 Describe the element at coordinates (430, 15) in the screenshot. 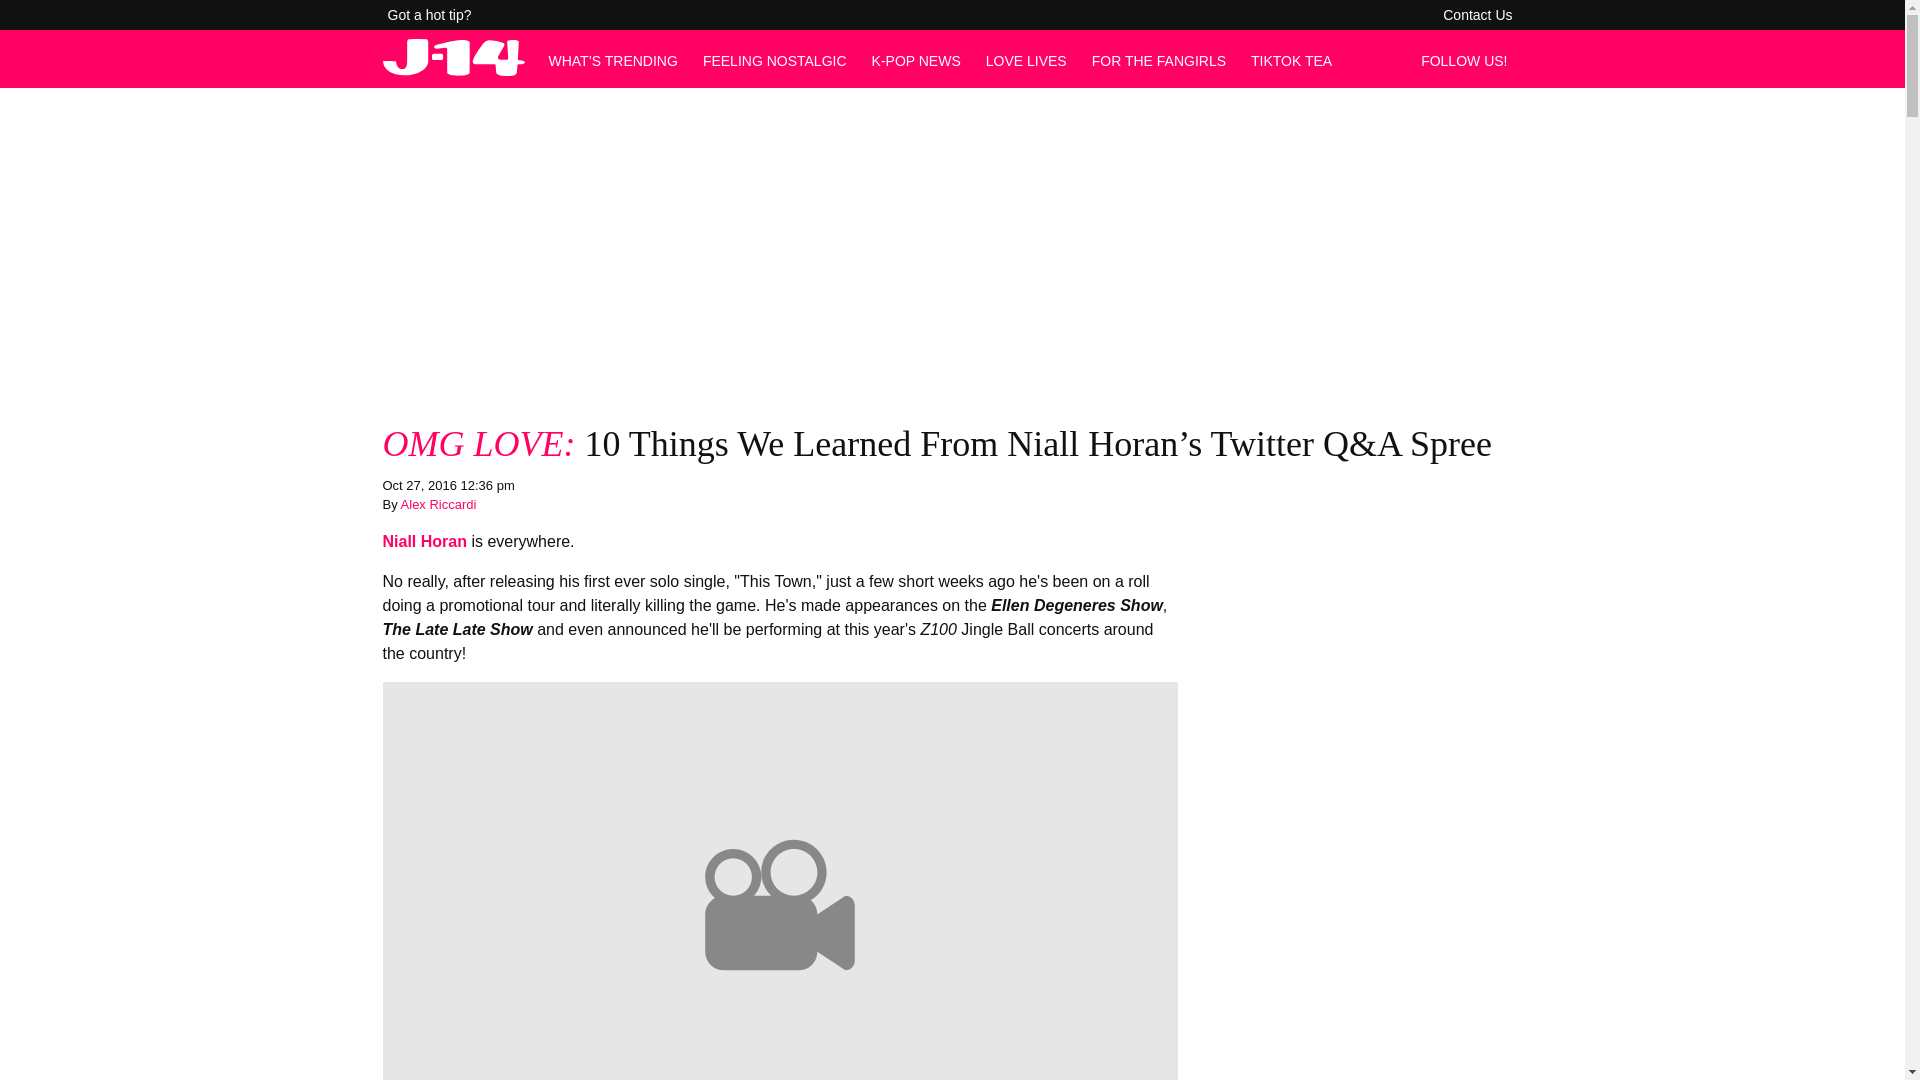

I see `Got a hot tip?` at that location.